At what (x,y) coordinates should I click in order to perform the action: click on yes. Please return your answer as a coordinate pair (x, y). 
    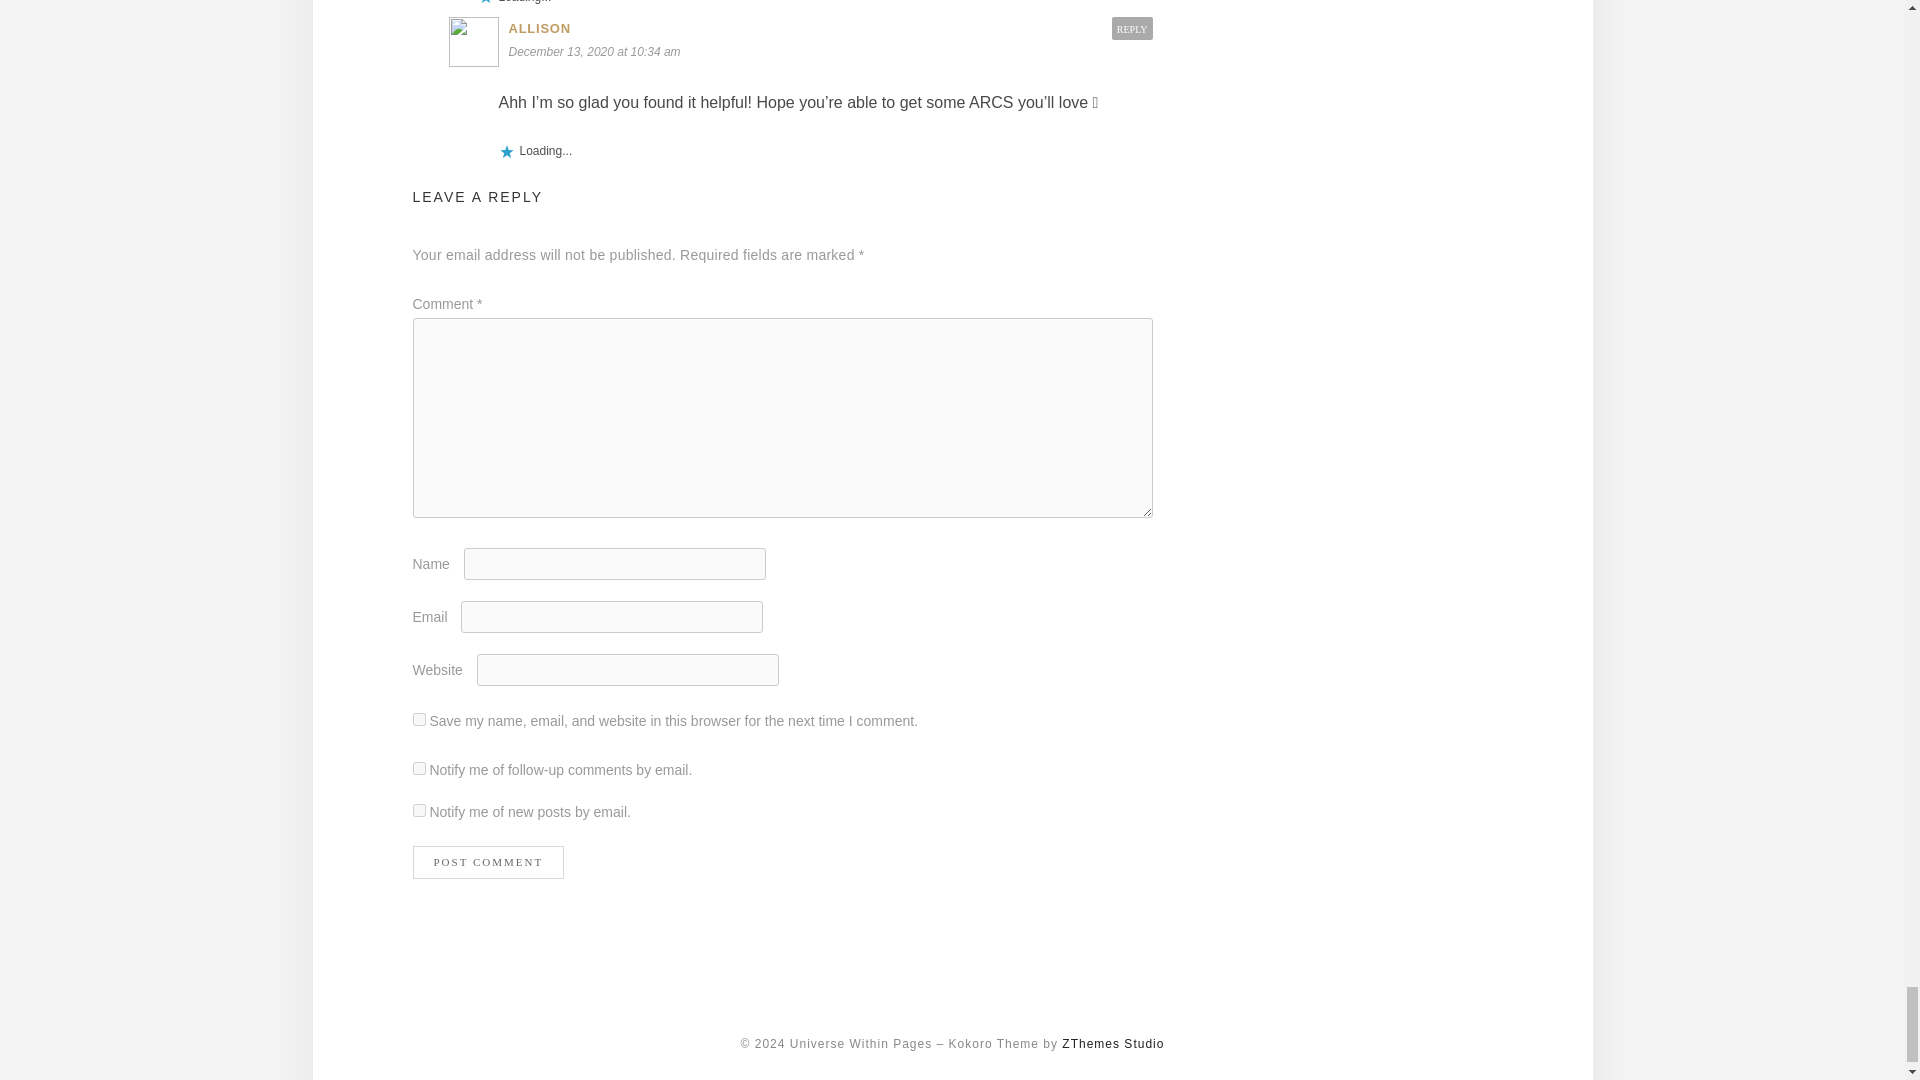
    Looking at the image, I should click on (418, 718).